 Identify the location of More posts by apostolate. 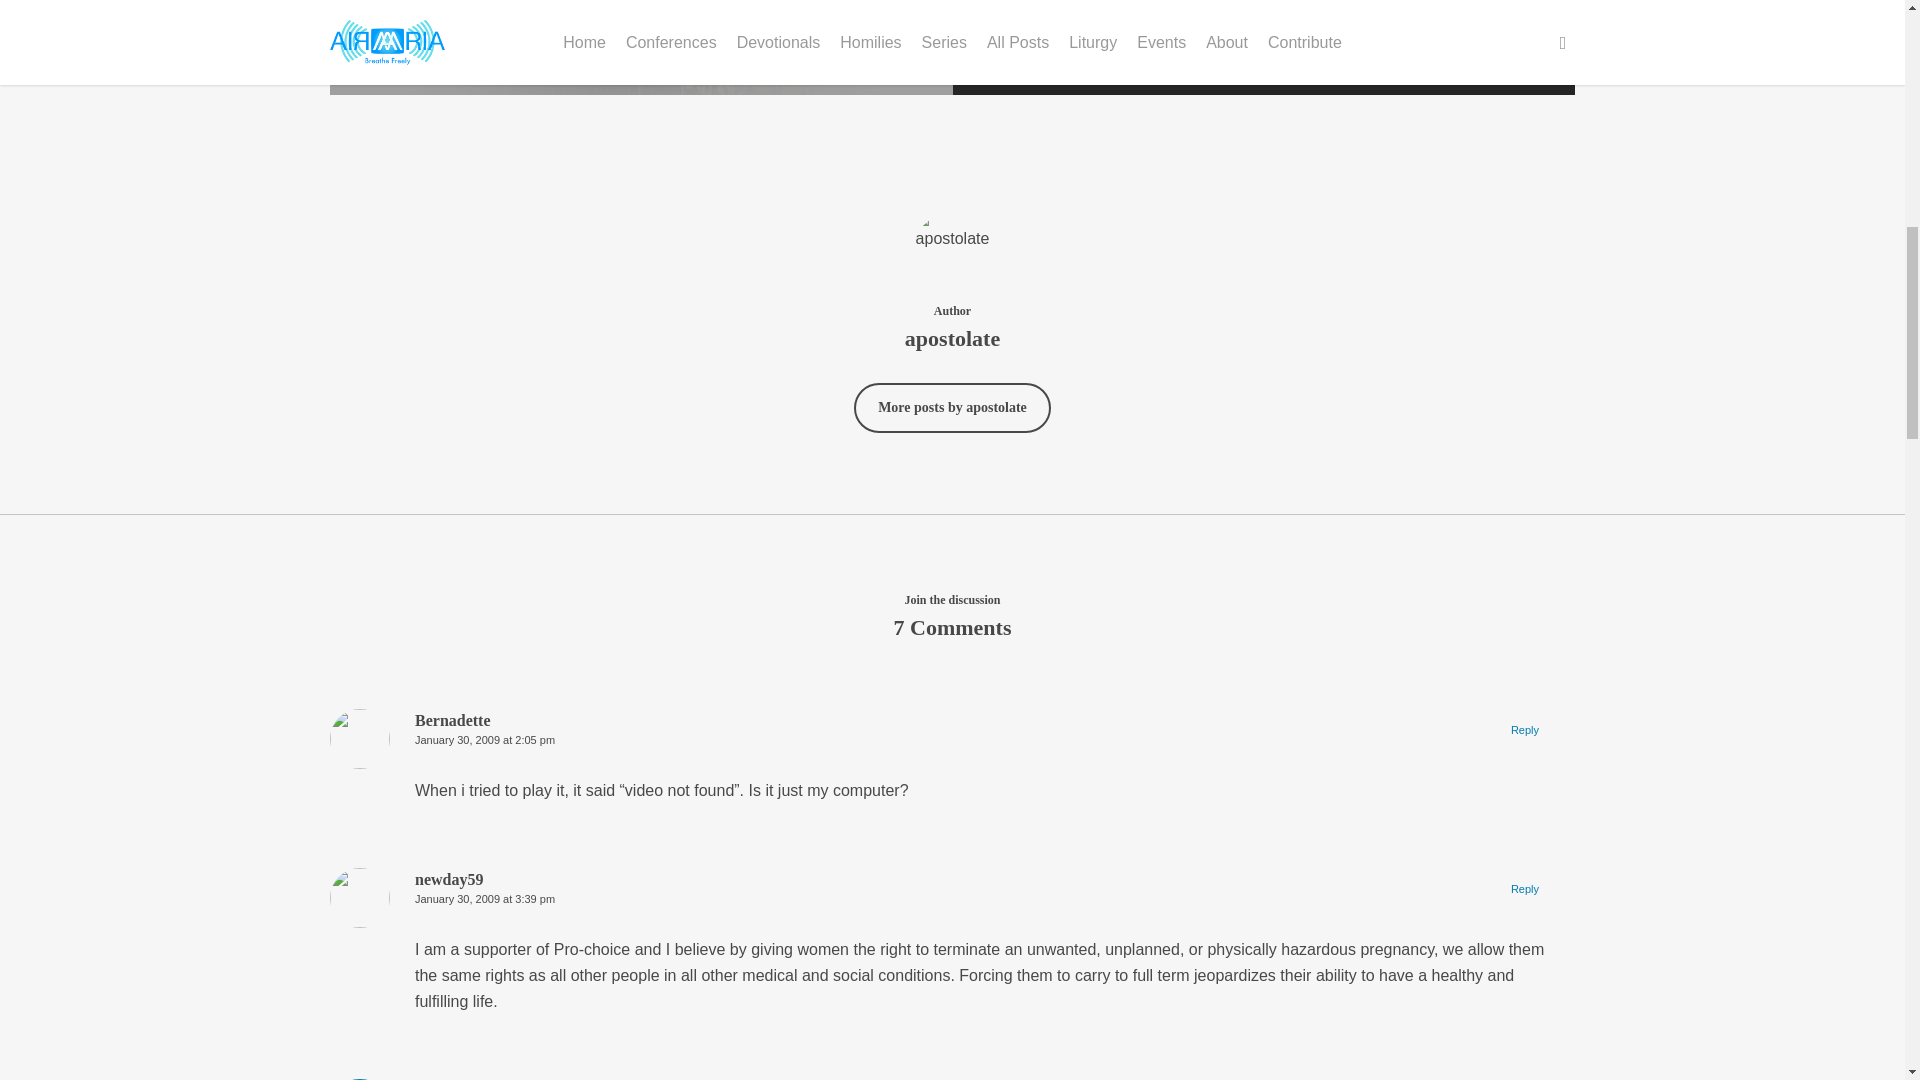
(952, 408).